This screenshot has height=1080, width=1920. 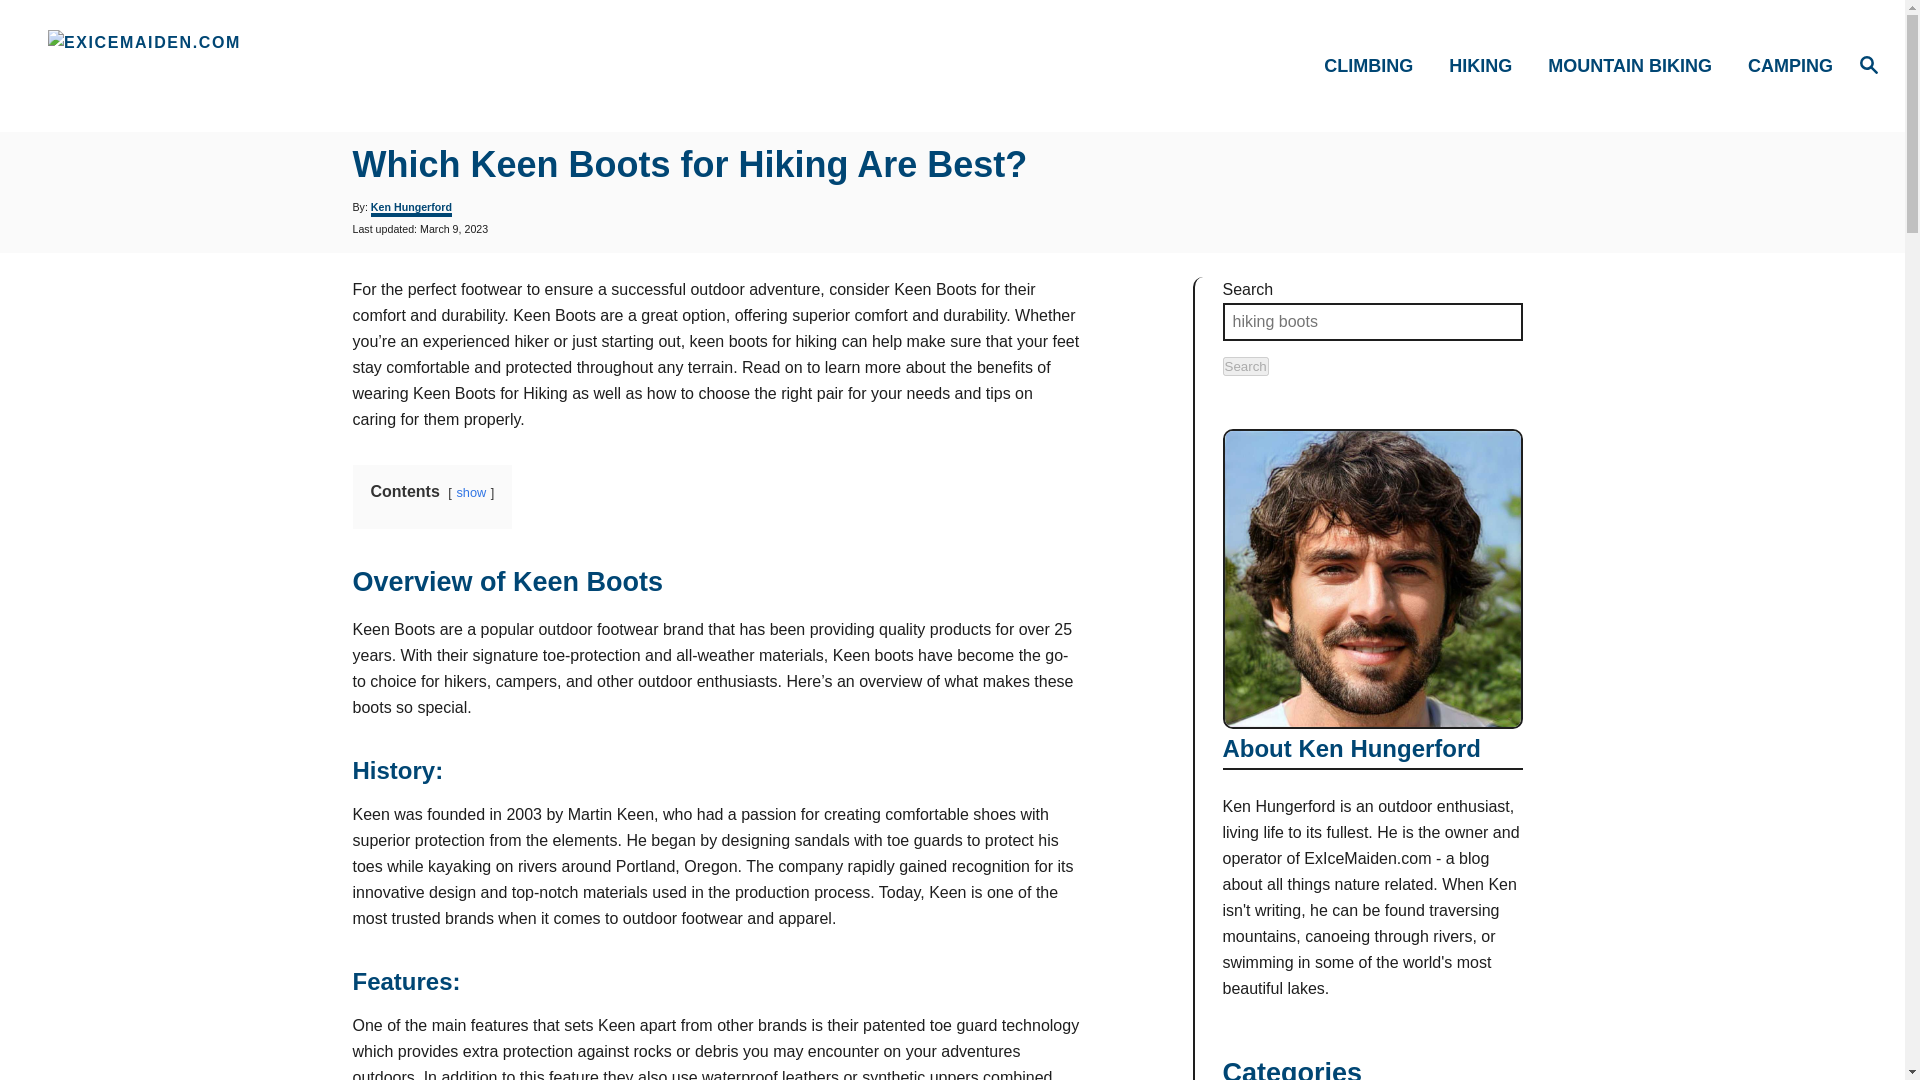 I want to click on ExiceMaiden.com, so click(x=270, y=66).